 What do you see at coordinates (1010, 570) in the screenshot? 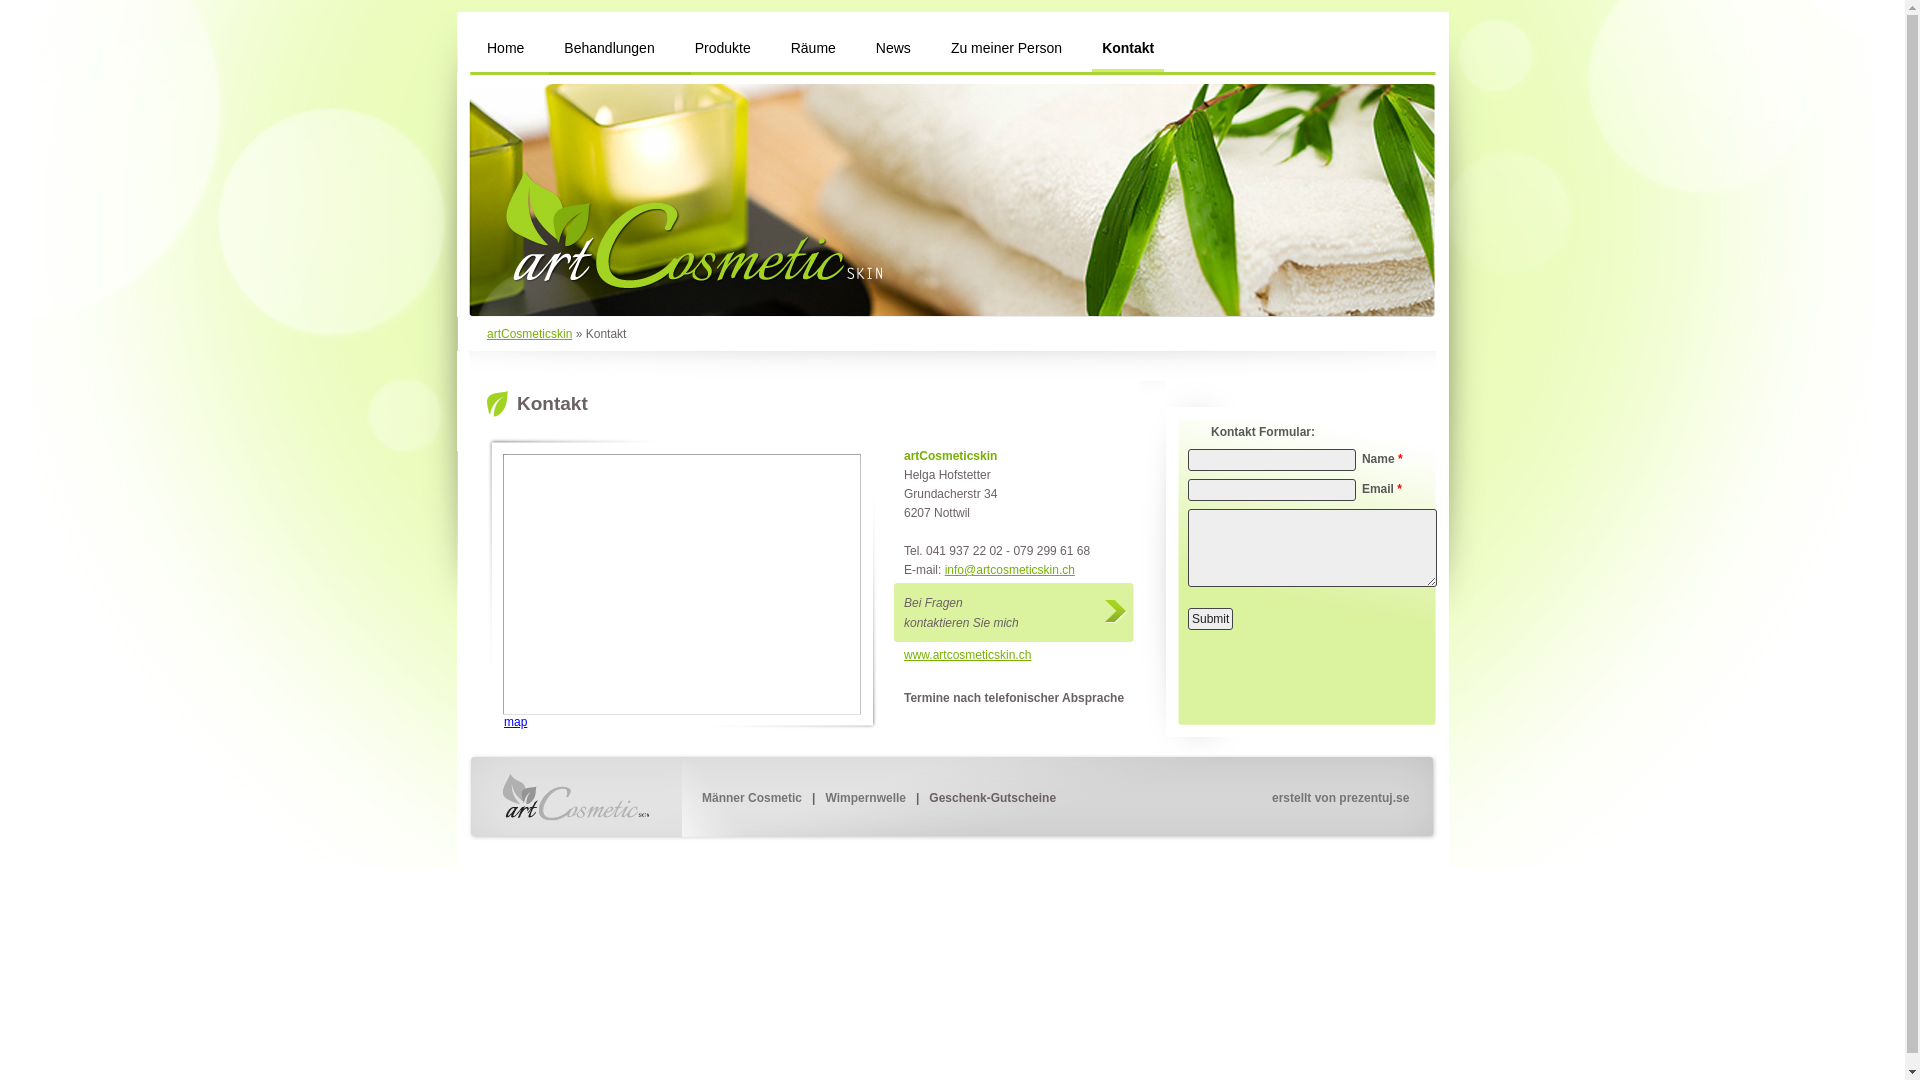
I see `info@artcosmeticskin.ch` at bounding box center [1010, 570].